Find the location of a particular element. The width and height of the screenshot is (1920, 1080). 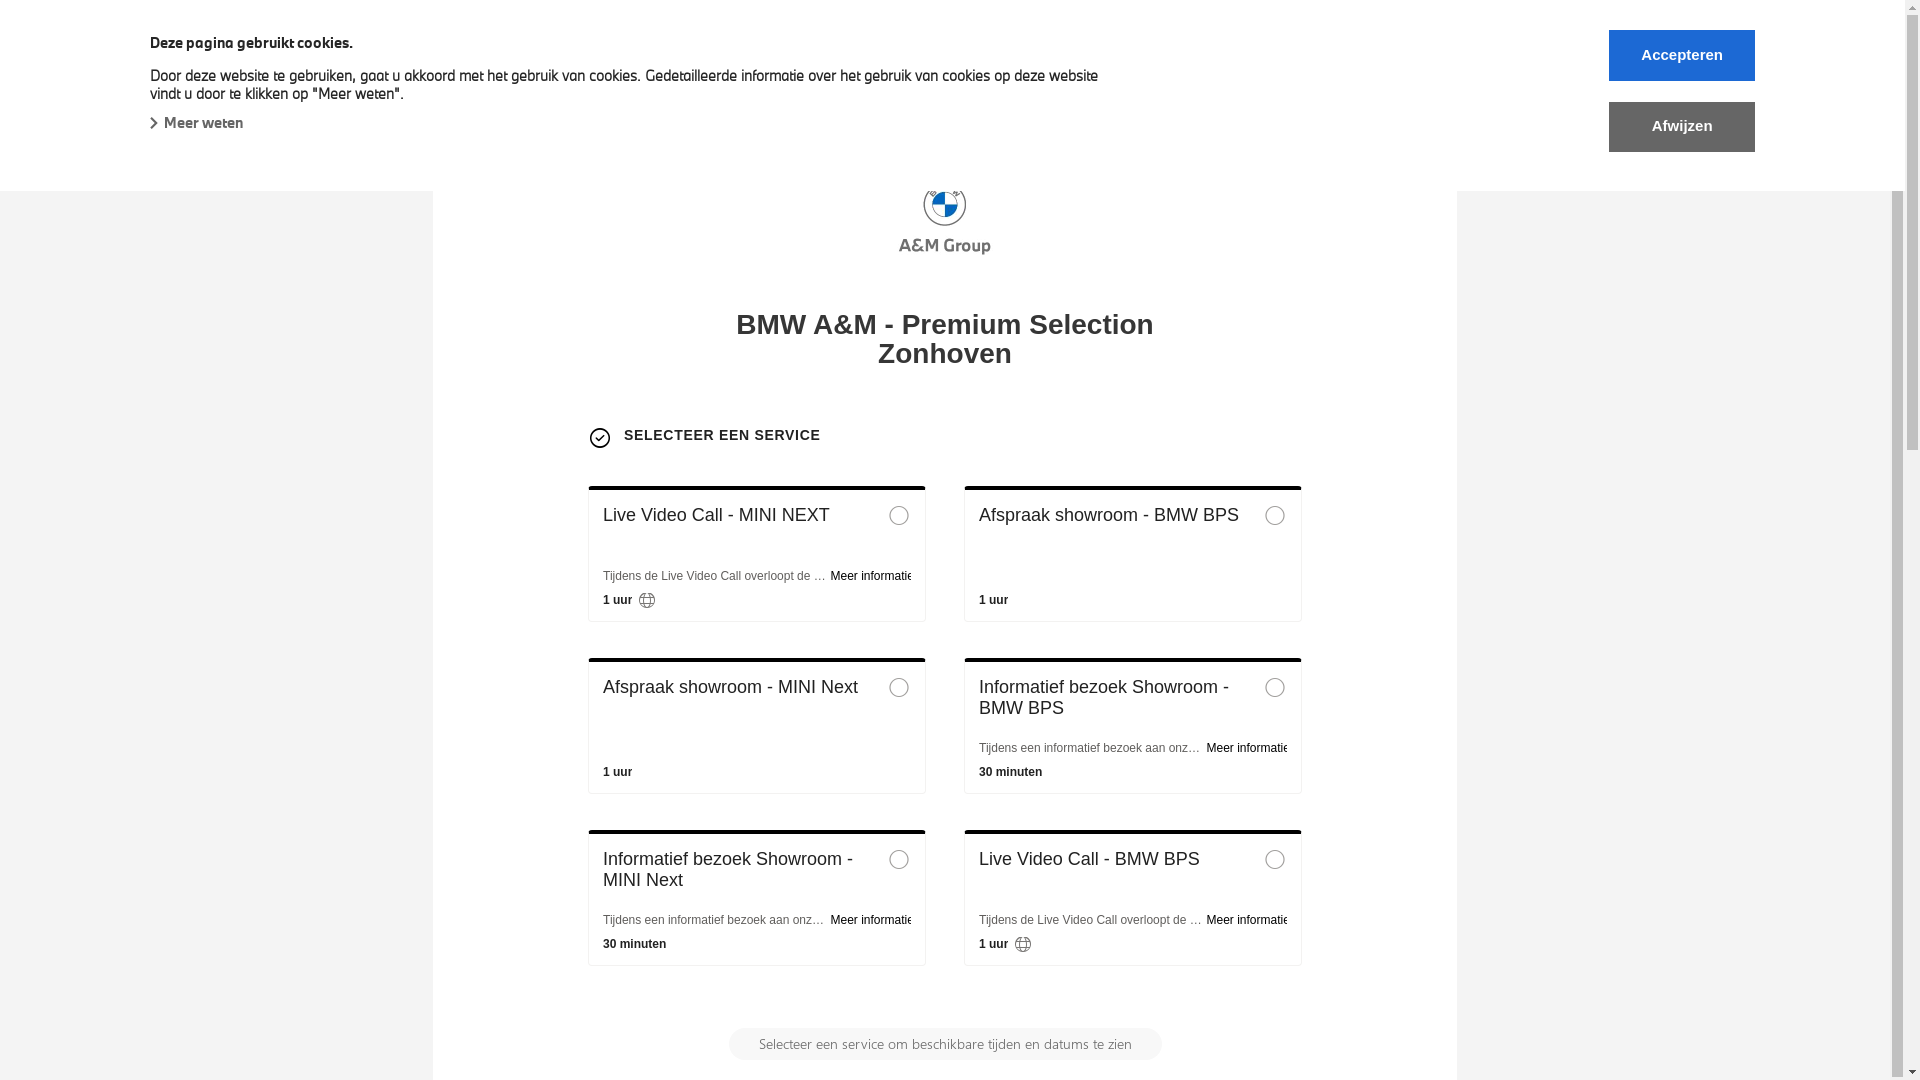

Nieuws is located at coordinates (982, 84).